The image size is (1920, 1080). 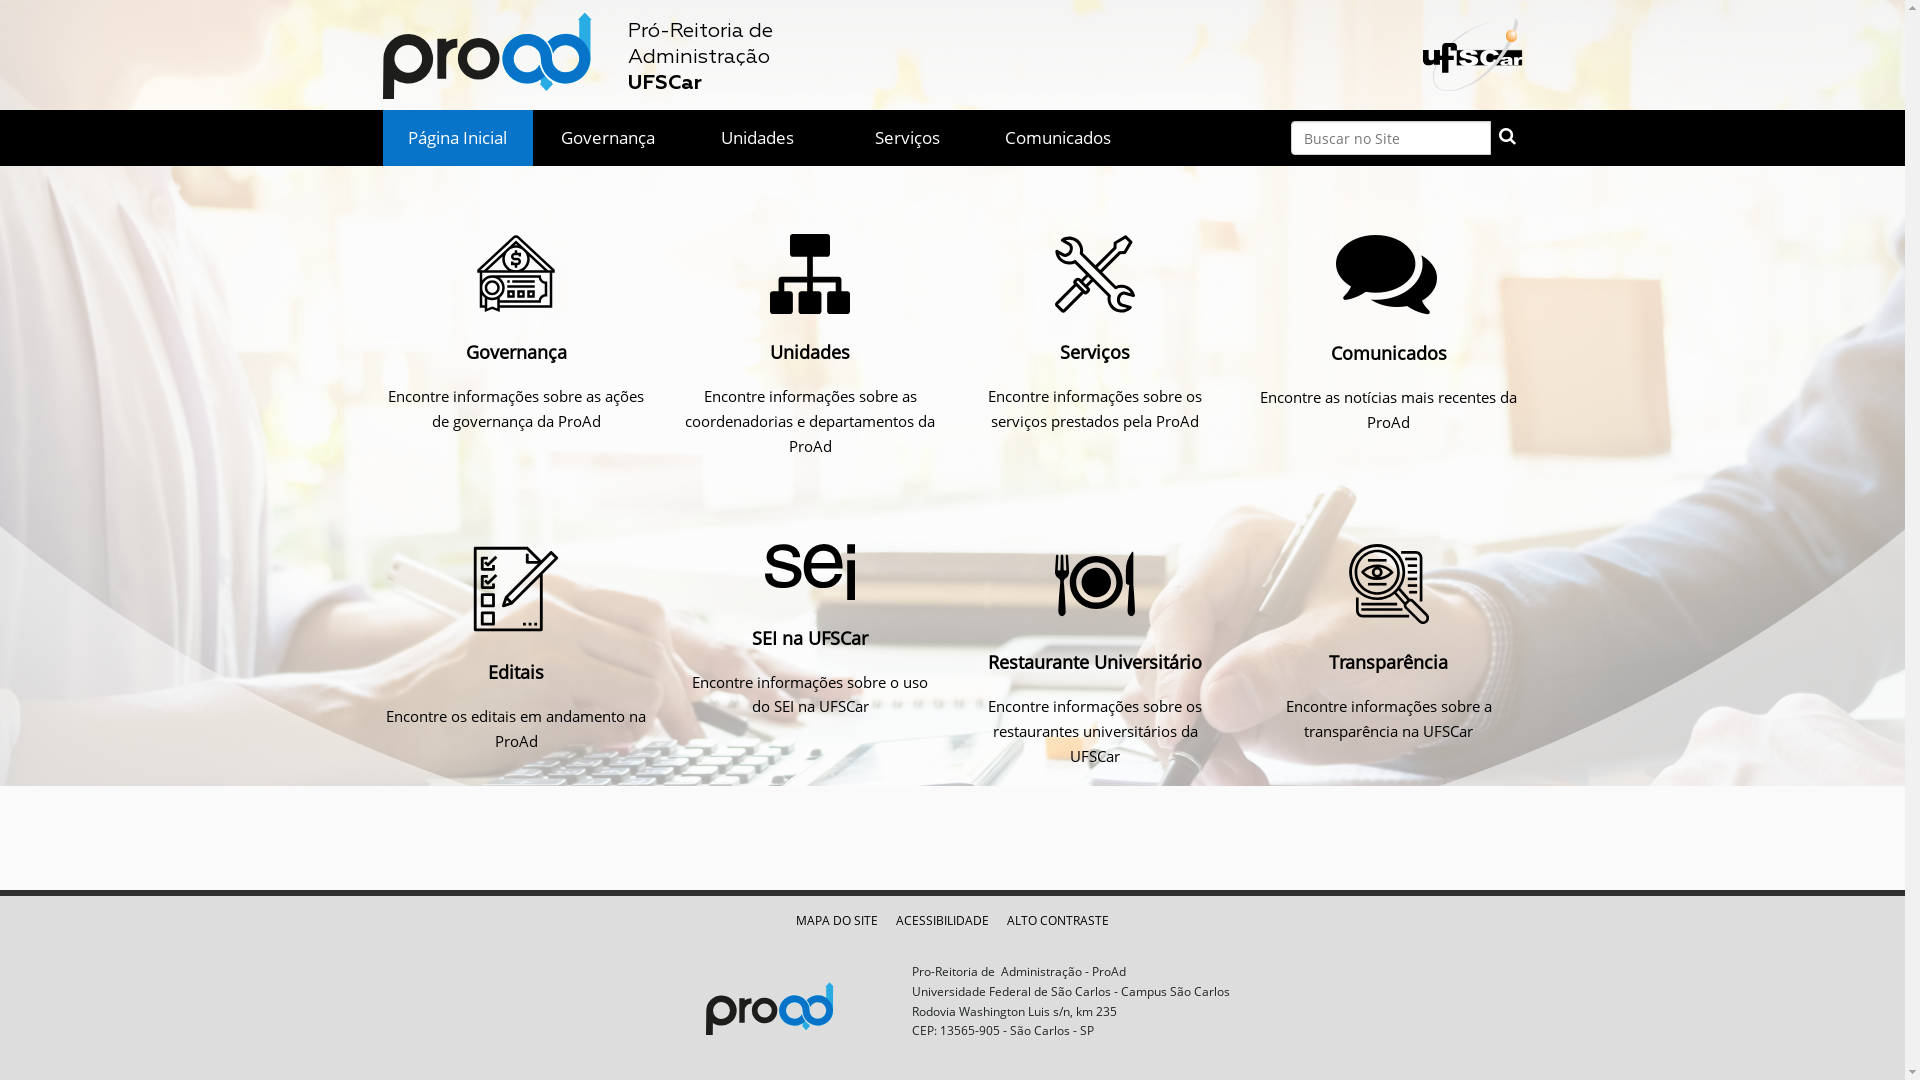 What do you see at coordinates (1057, 138) in the screenshot?
I see `Comunicados` at bounding box center [1057, 138].